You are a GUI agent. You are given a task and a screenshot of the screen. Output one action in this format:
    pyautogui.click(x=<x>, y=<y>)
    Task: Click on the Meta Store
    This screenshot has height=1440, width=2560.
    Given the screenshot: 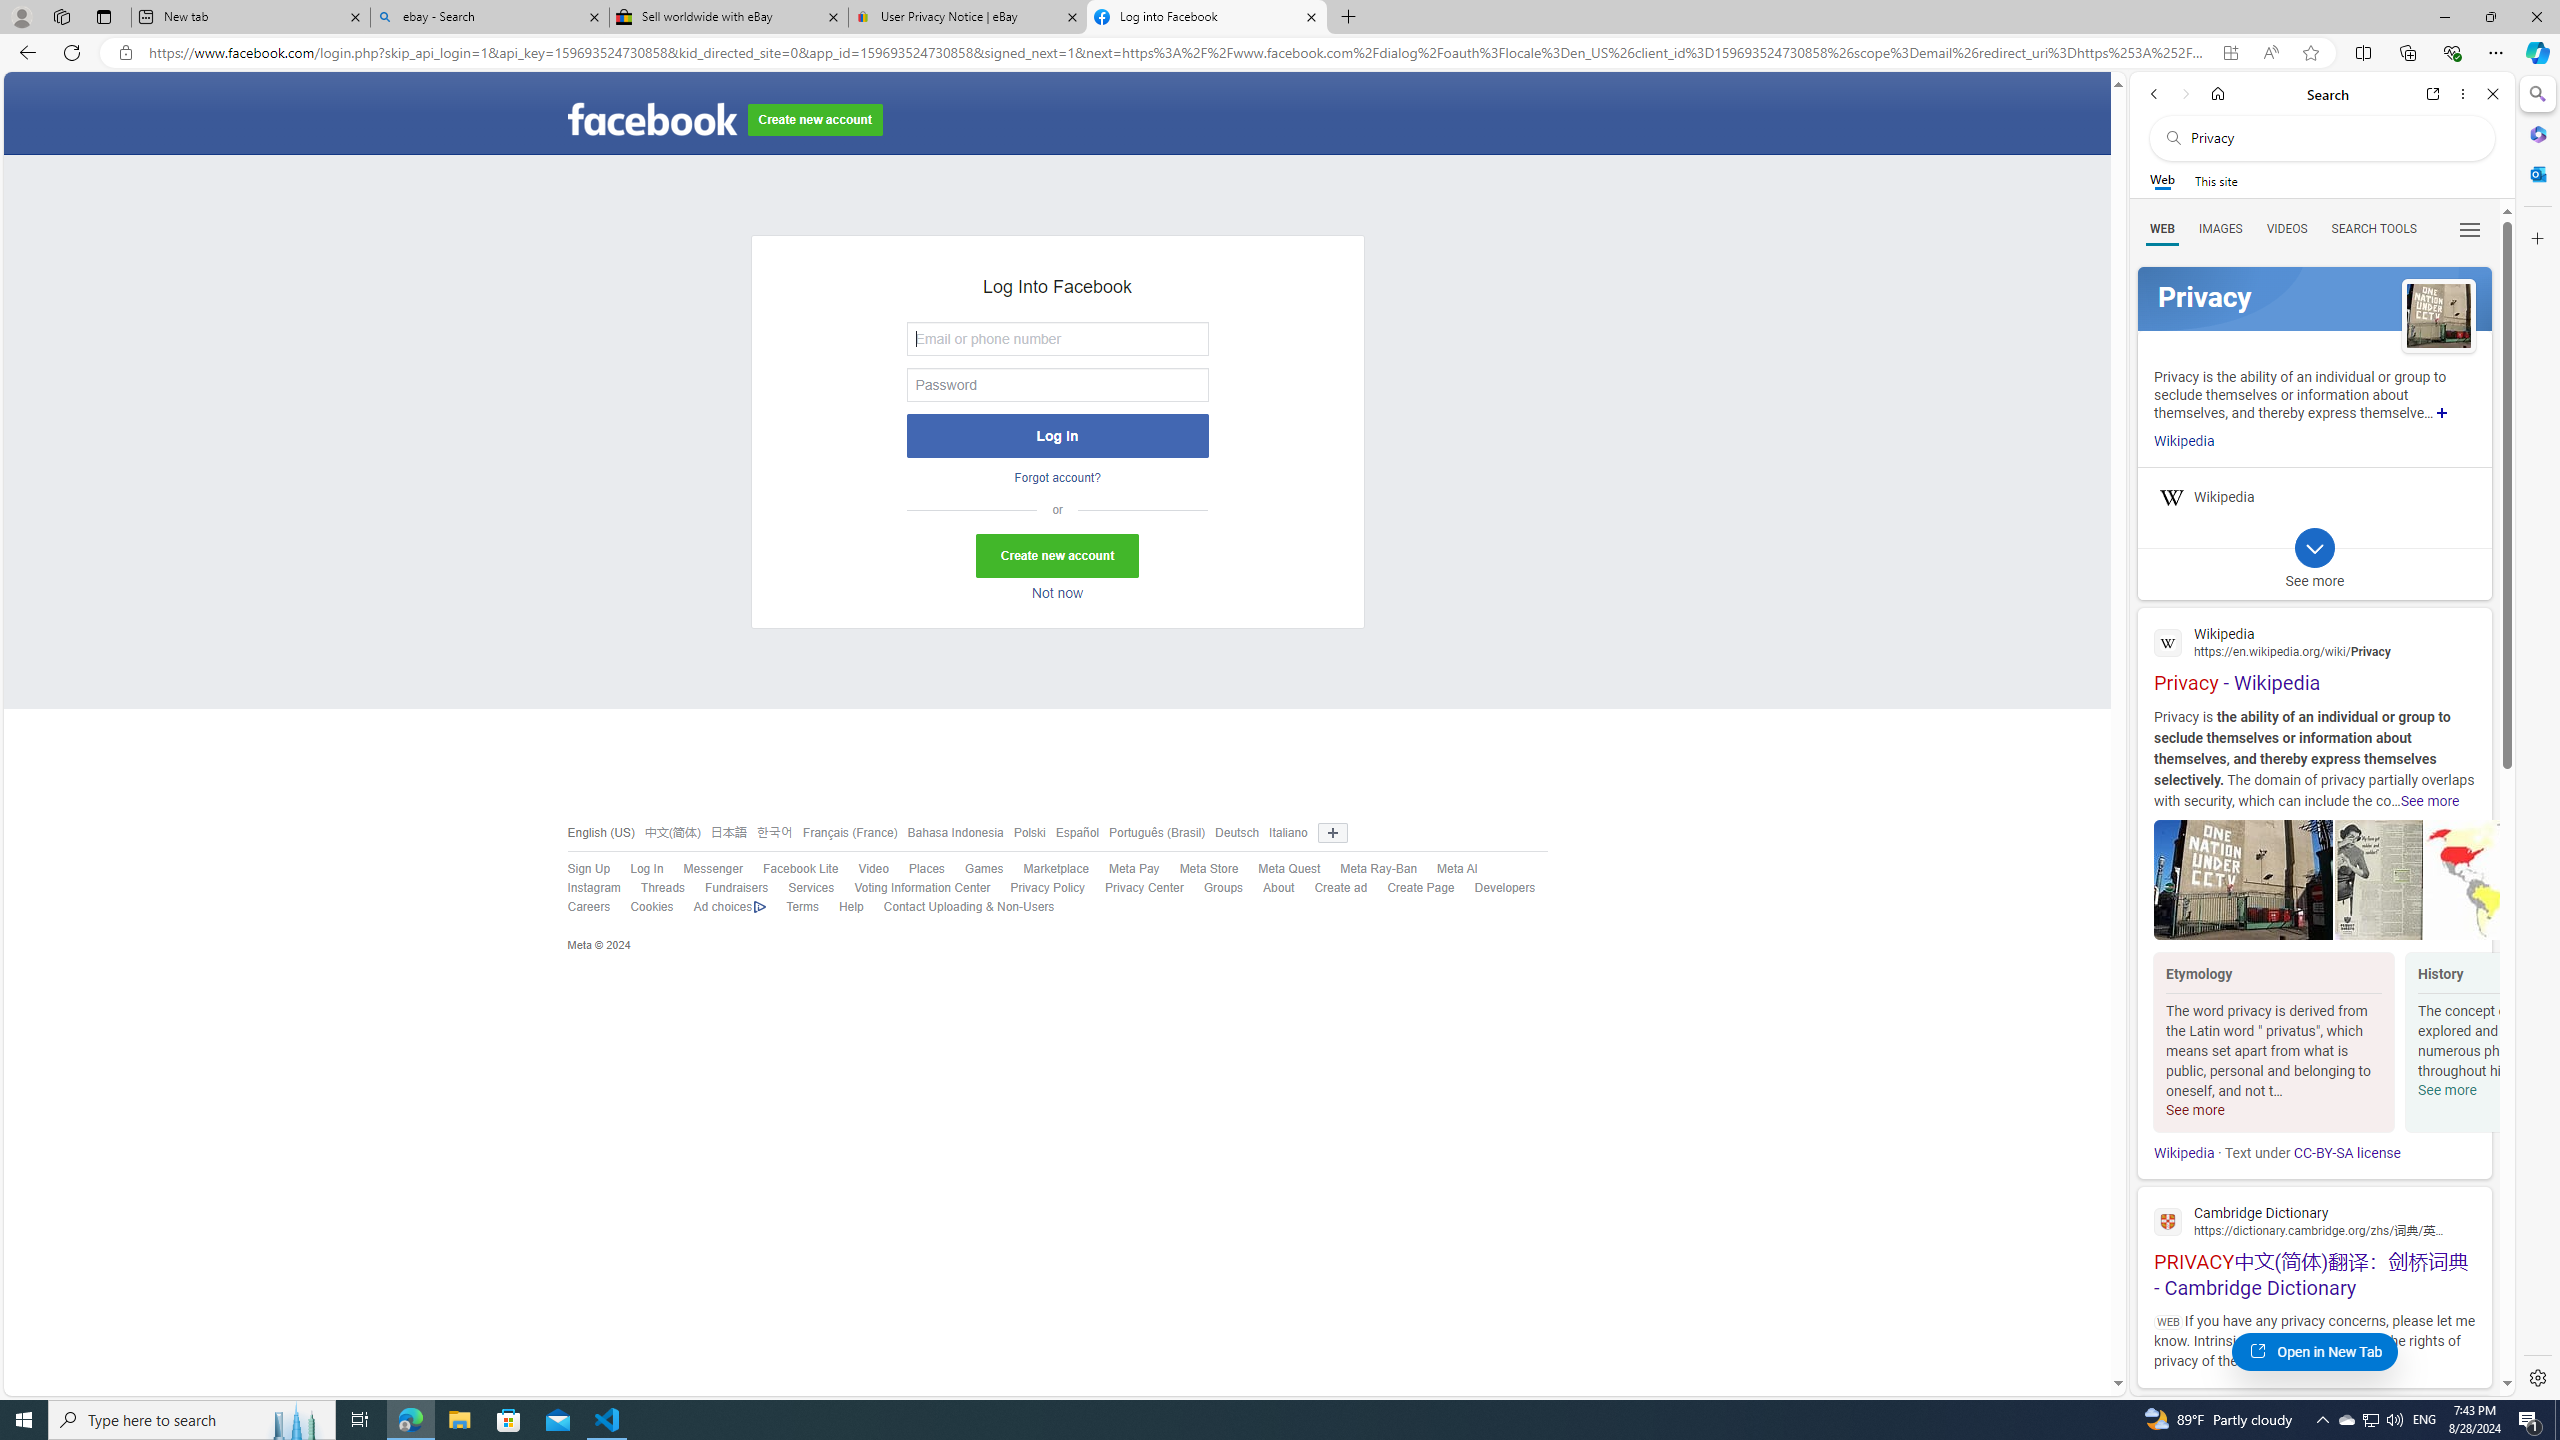 What is the action you would take?
    pyautogui.click(x=1210, y=868)
    